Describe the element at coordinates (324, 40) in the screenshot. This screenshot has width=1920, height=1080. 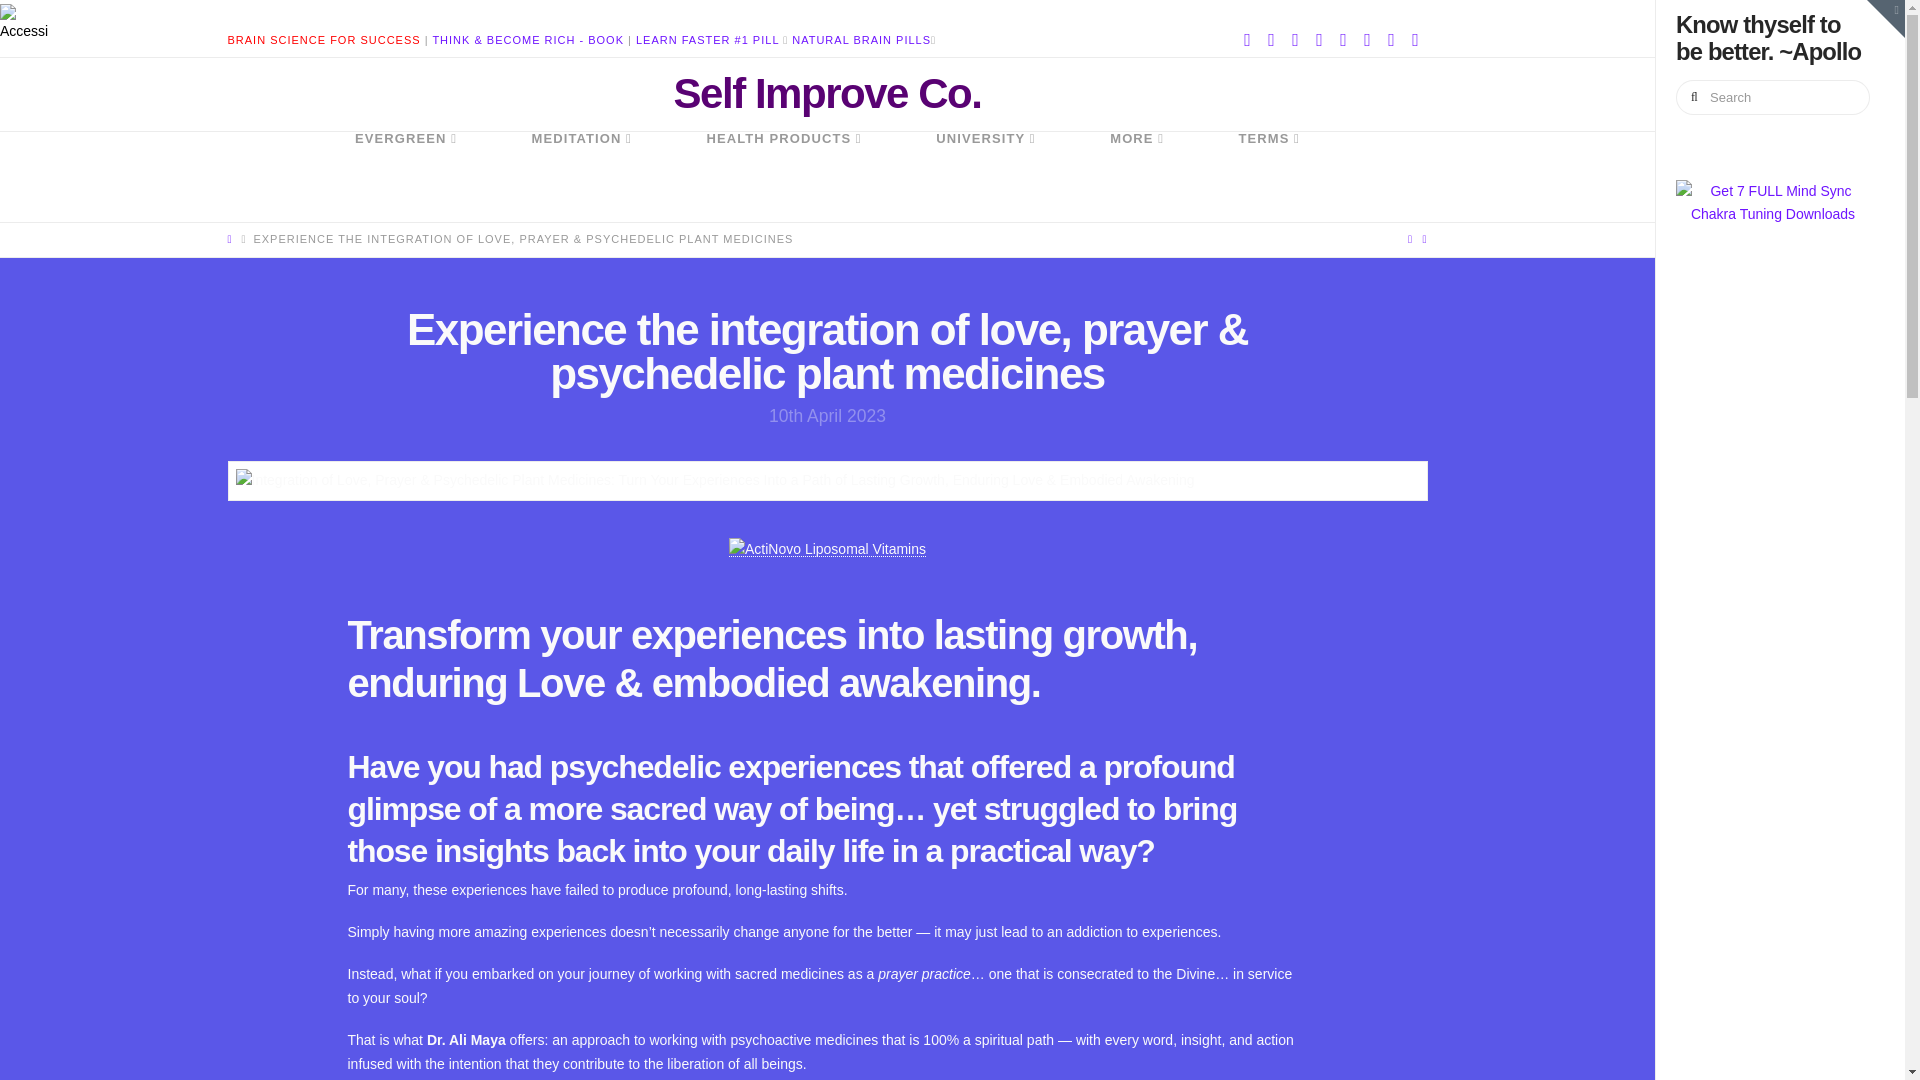
I see `BRAIN SCIENCE FOR SUCCESS` at that location.